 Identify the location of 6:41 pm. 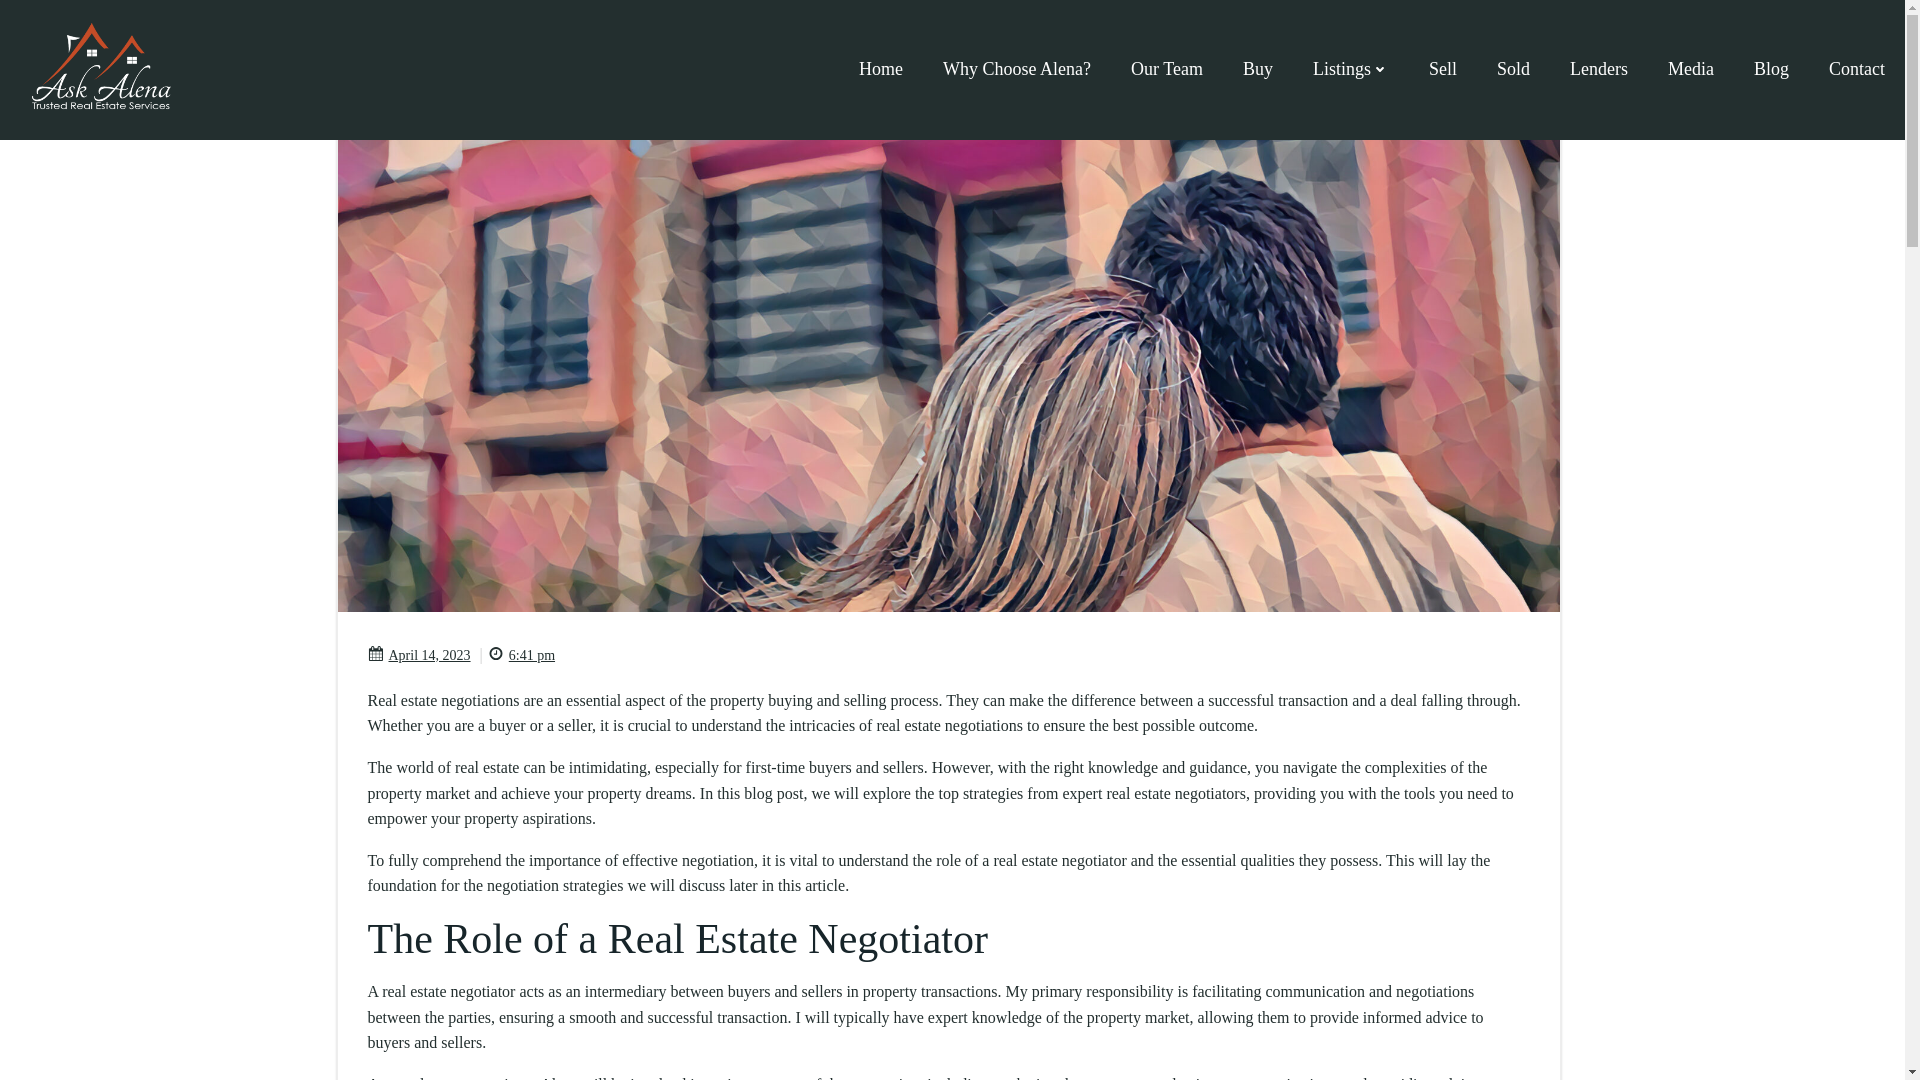
(520, 656).